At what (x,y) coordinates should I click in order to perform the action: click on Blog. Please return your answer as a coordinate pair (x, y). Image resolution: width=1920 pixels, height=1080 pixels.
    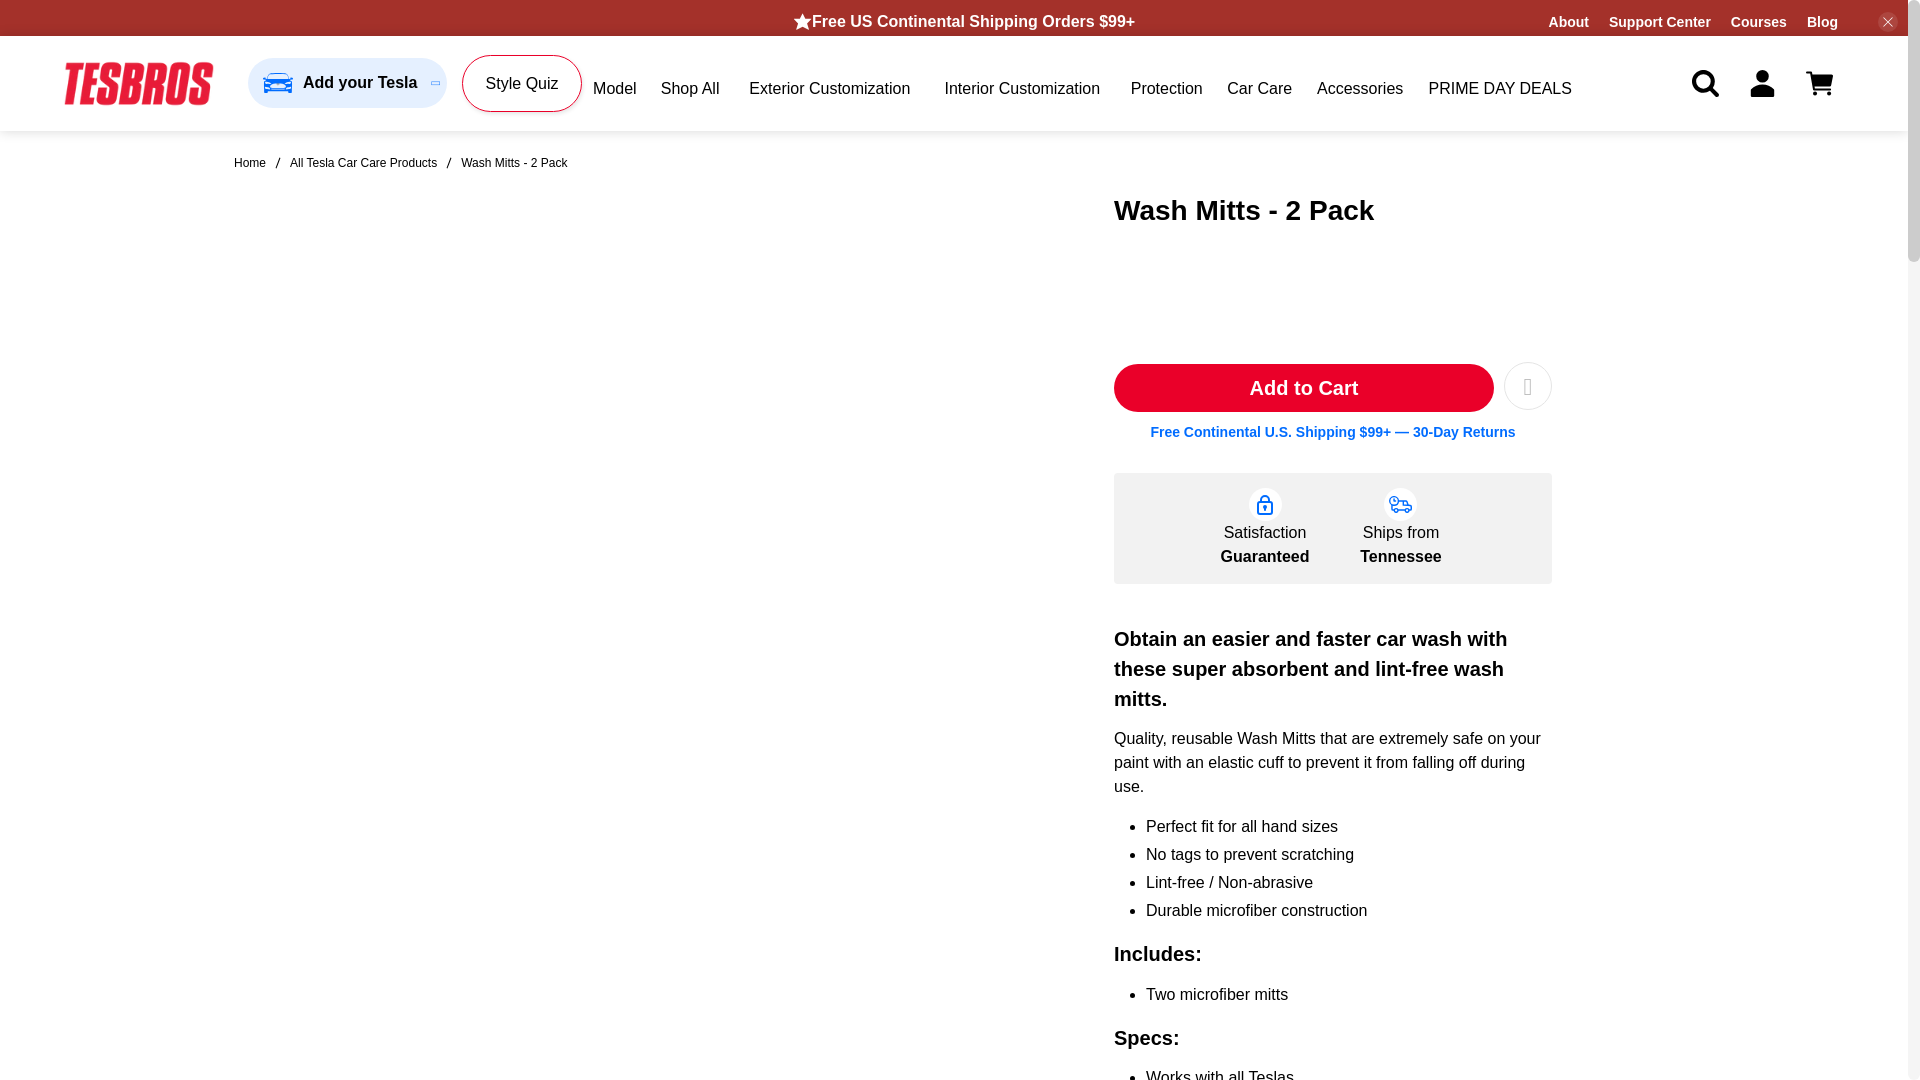
    Looking at the image, I should click on (1822, 22).